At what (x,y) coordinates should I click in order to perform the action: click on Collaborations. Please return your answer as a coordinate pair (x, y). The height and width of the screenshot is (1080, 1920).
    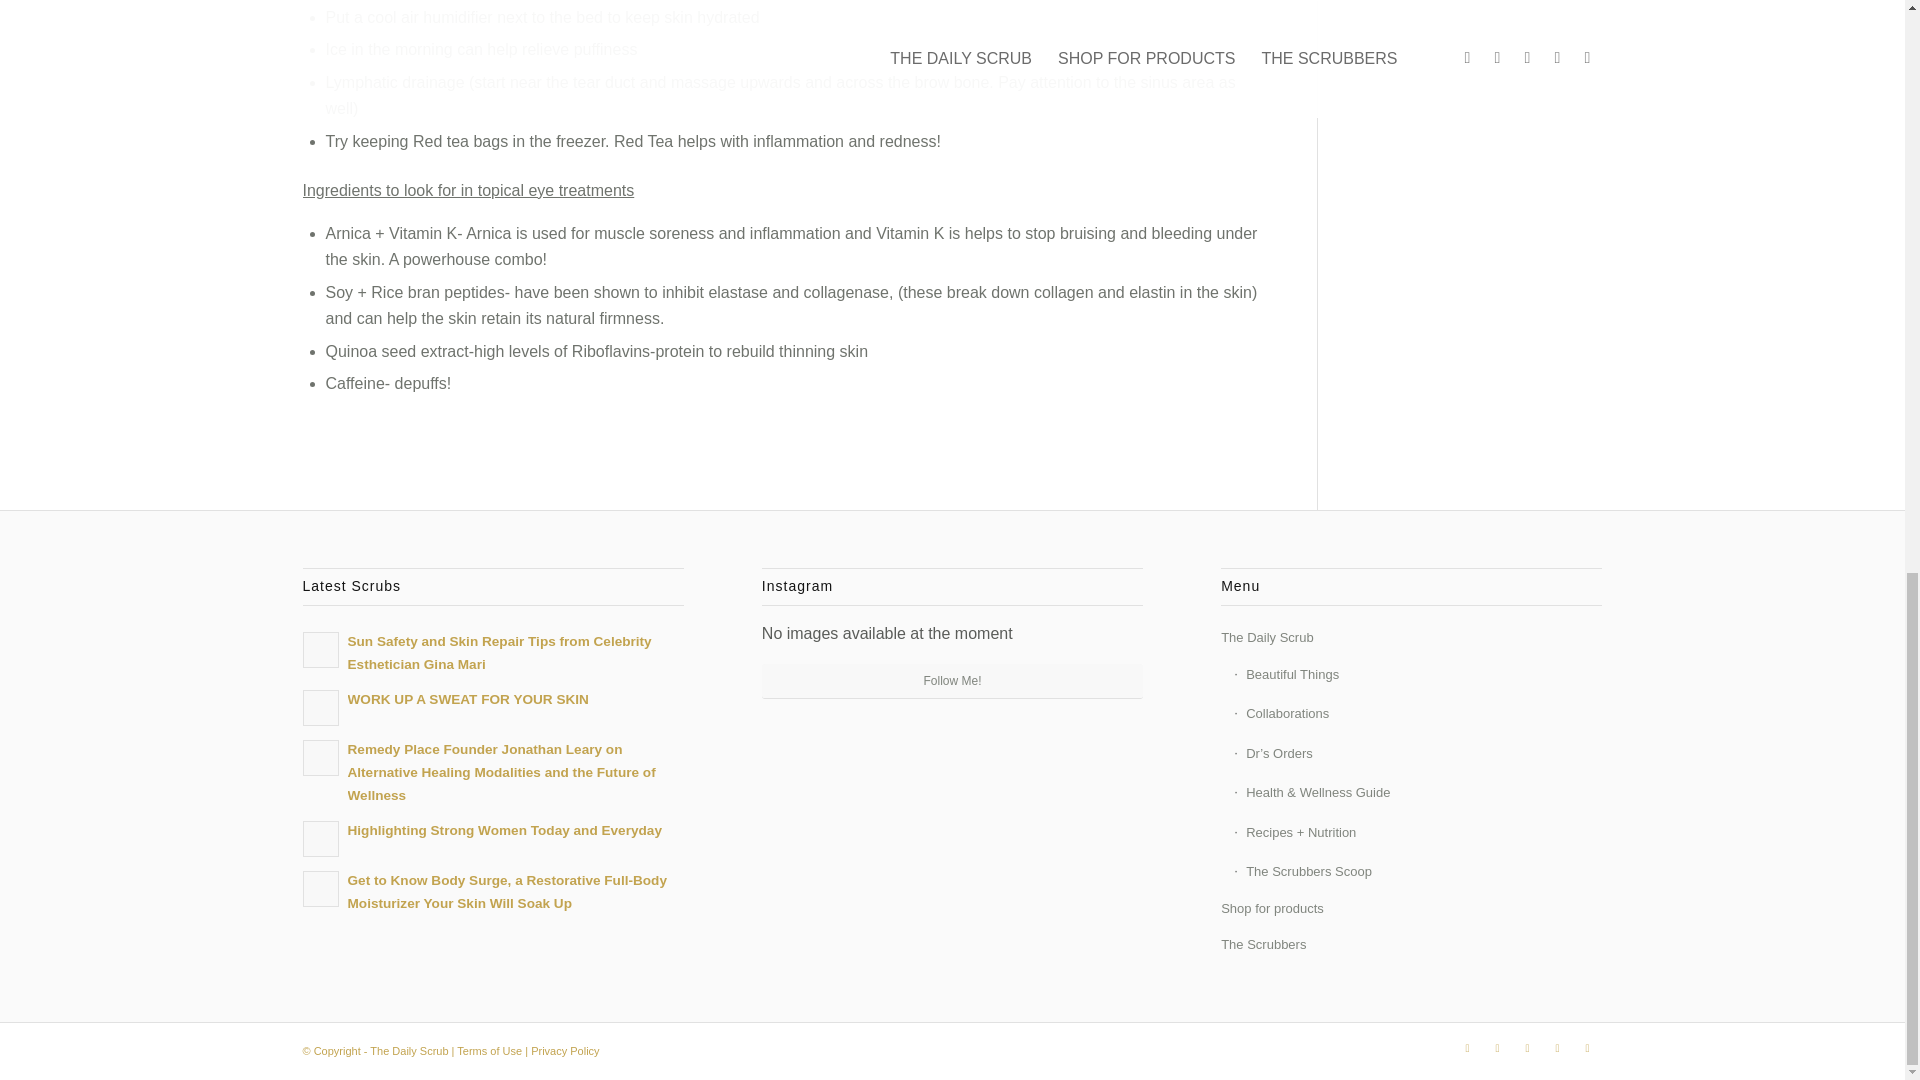
    Looking at the image, I should click on (1418, 714).